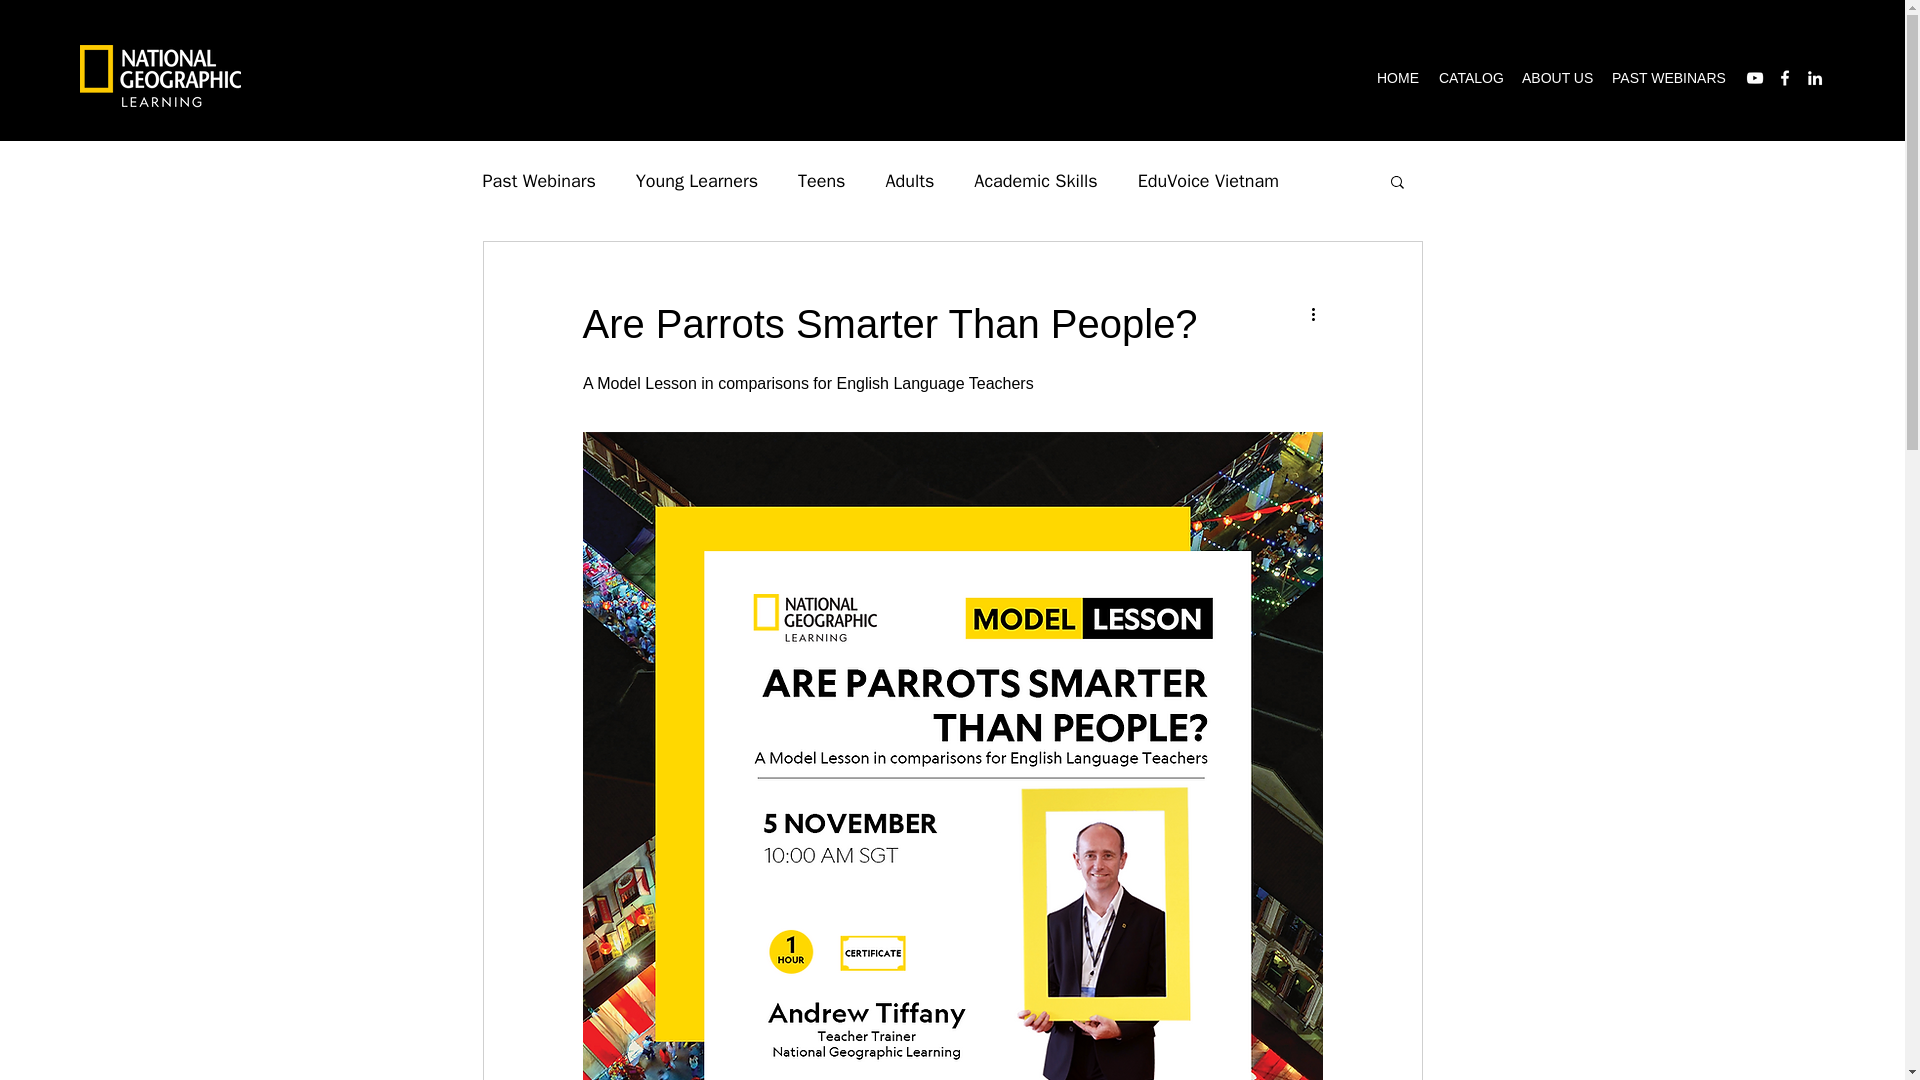 The width and height of the screenshot is (1920, 1080). What do you see at coordinates (1034, 180) in the screenshot?
I see `Academic Skills` at bounding box center [1034, 180].